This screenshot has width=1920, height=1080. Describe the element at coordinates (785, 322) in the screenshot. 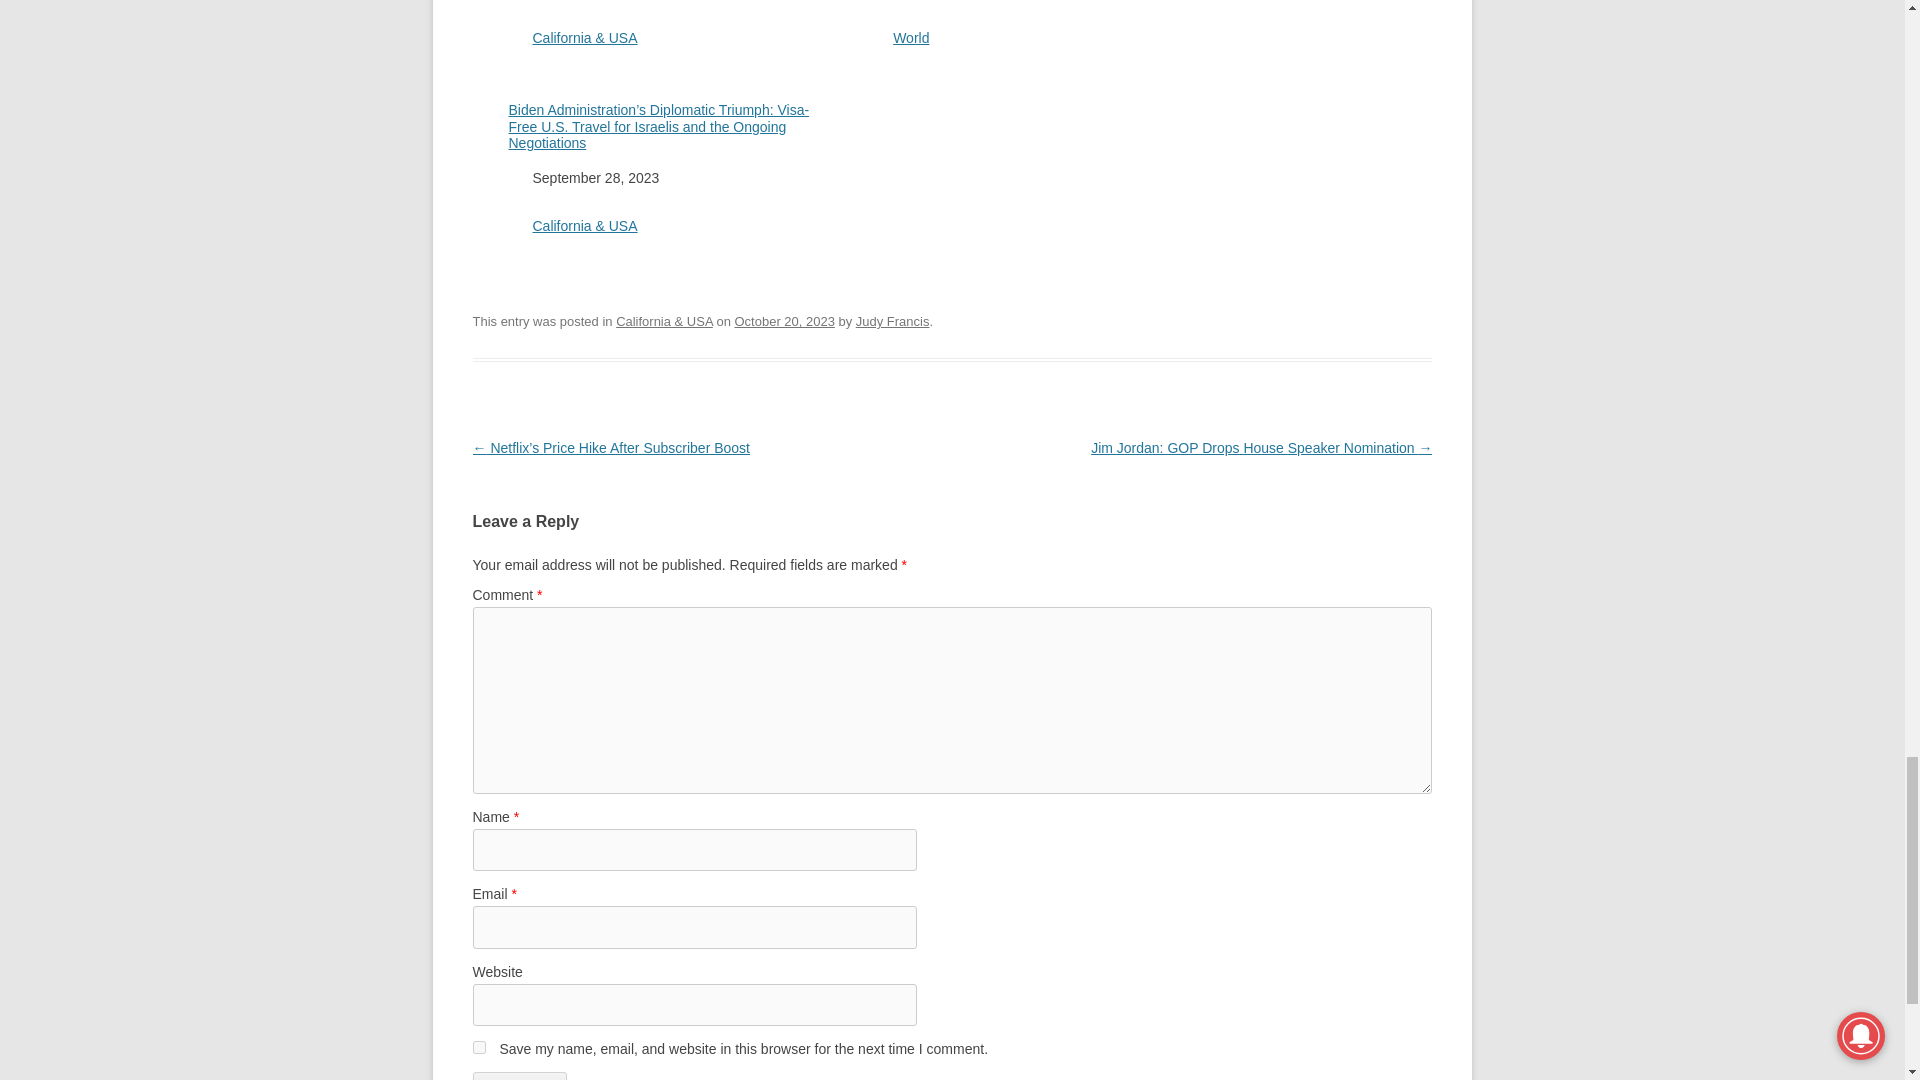

I see `October 20, 2023` at that location.